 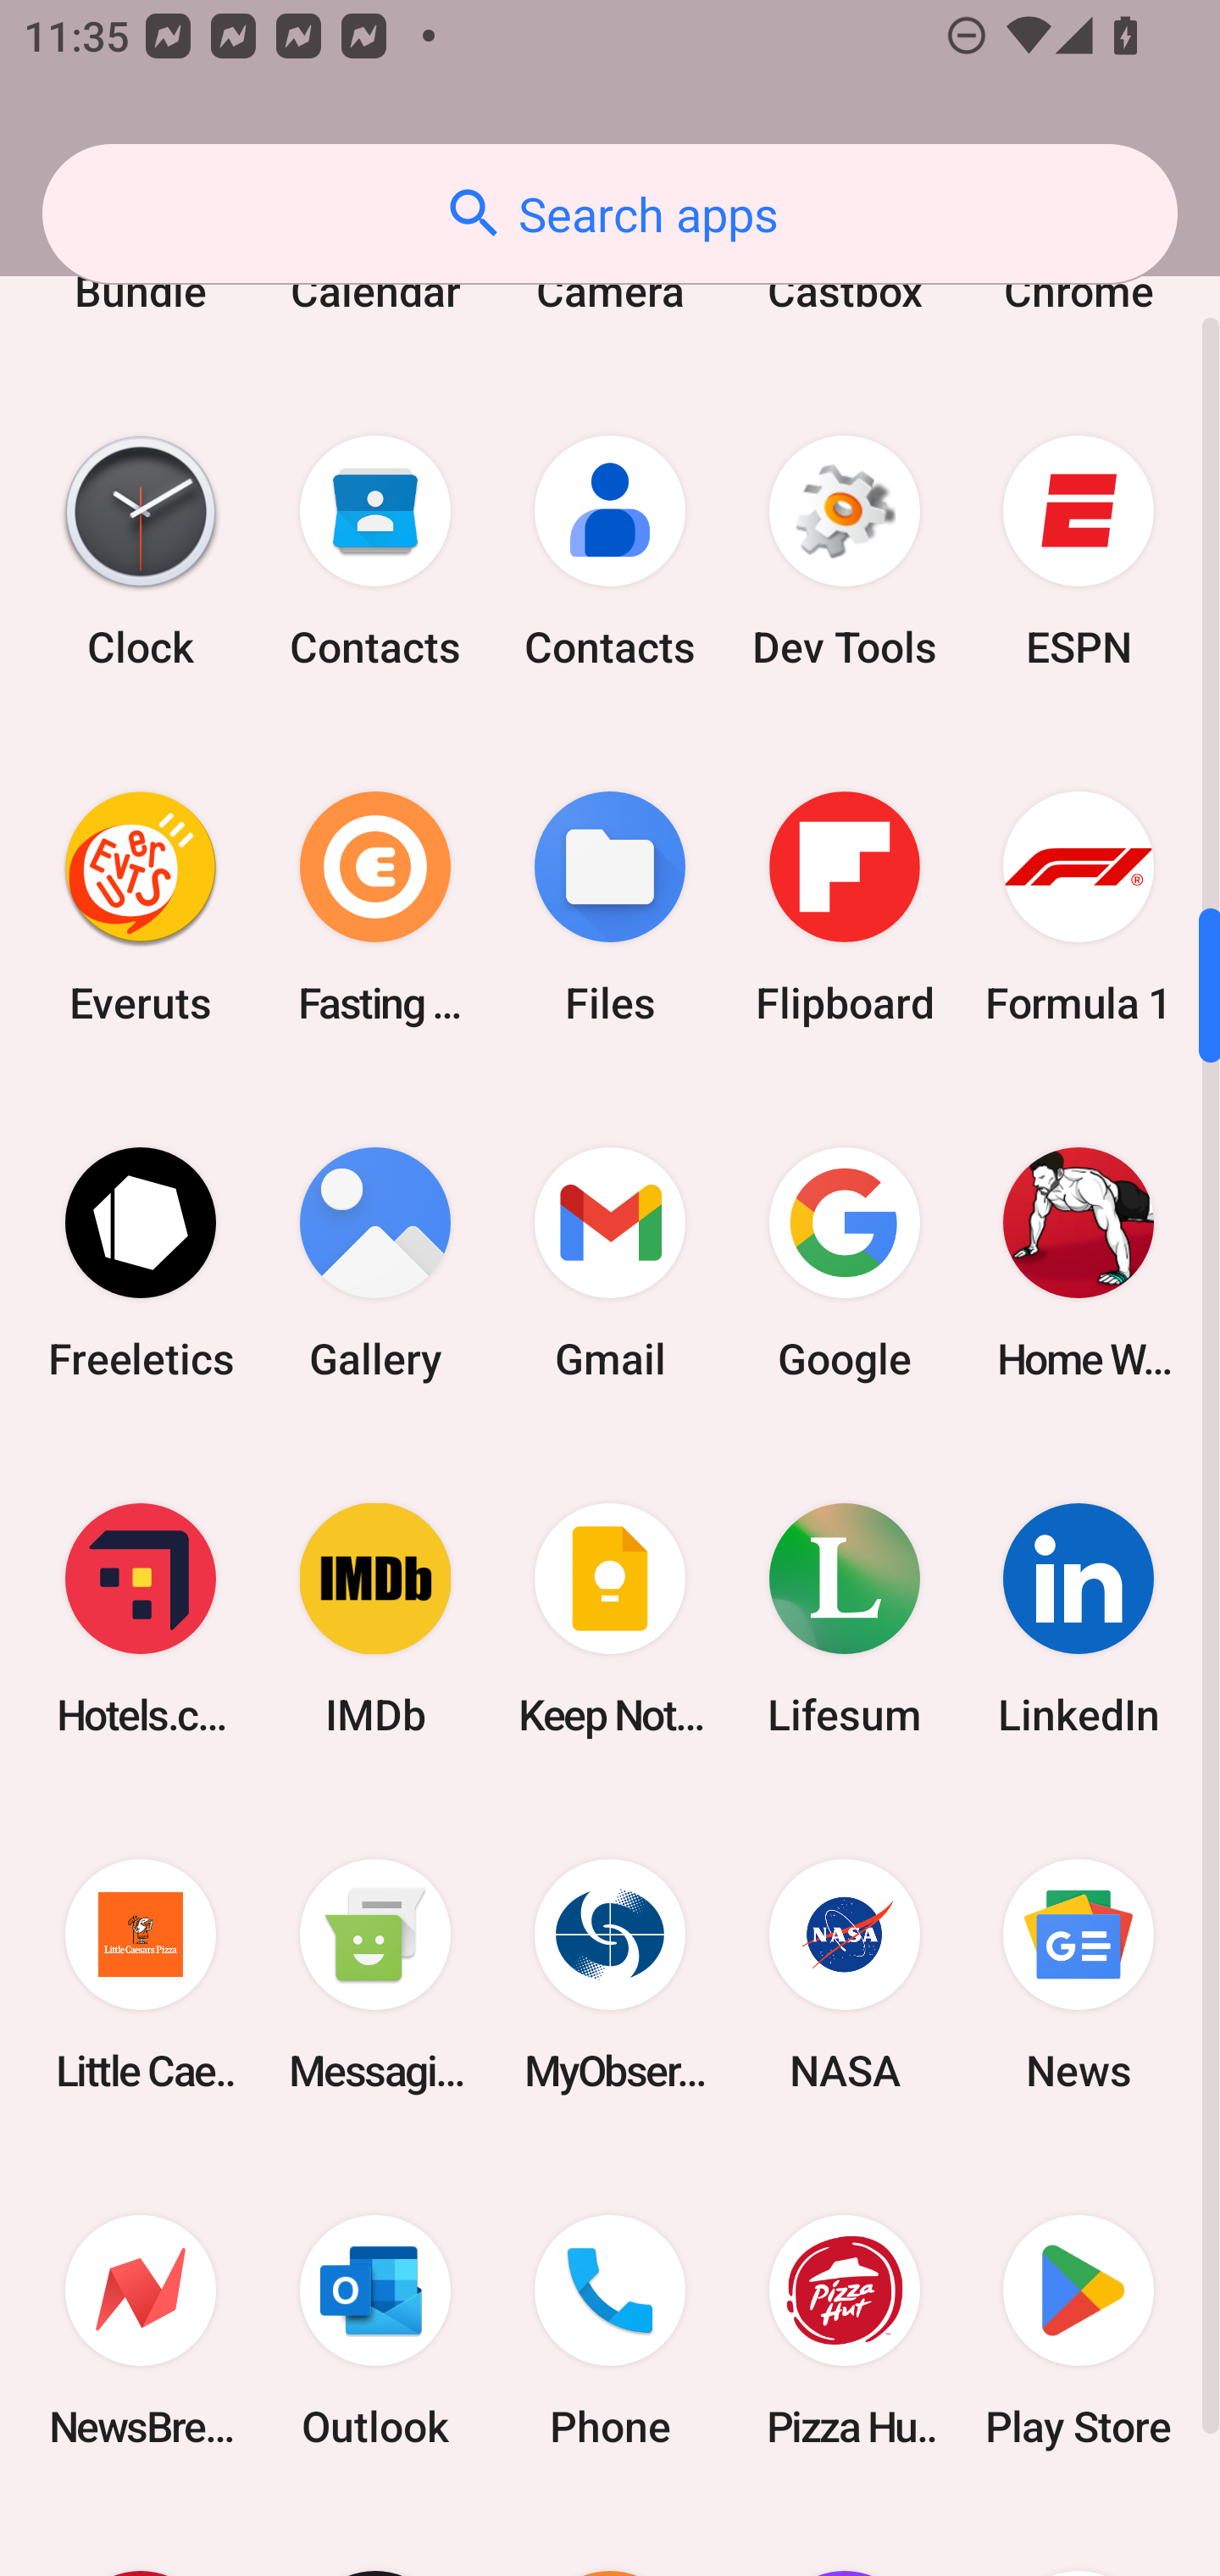 What do you see at coordinates (610, 907) in the screenshot?
I see `Files` at bounding box center [610, 907].